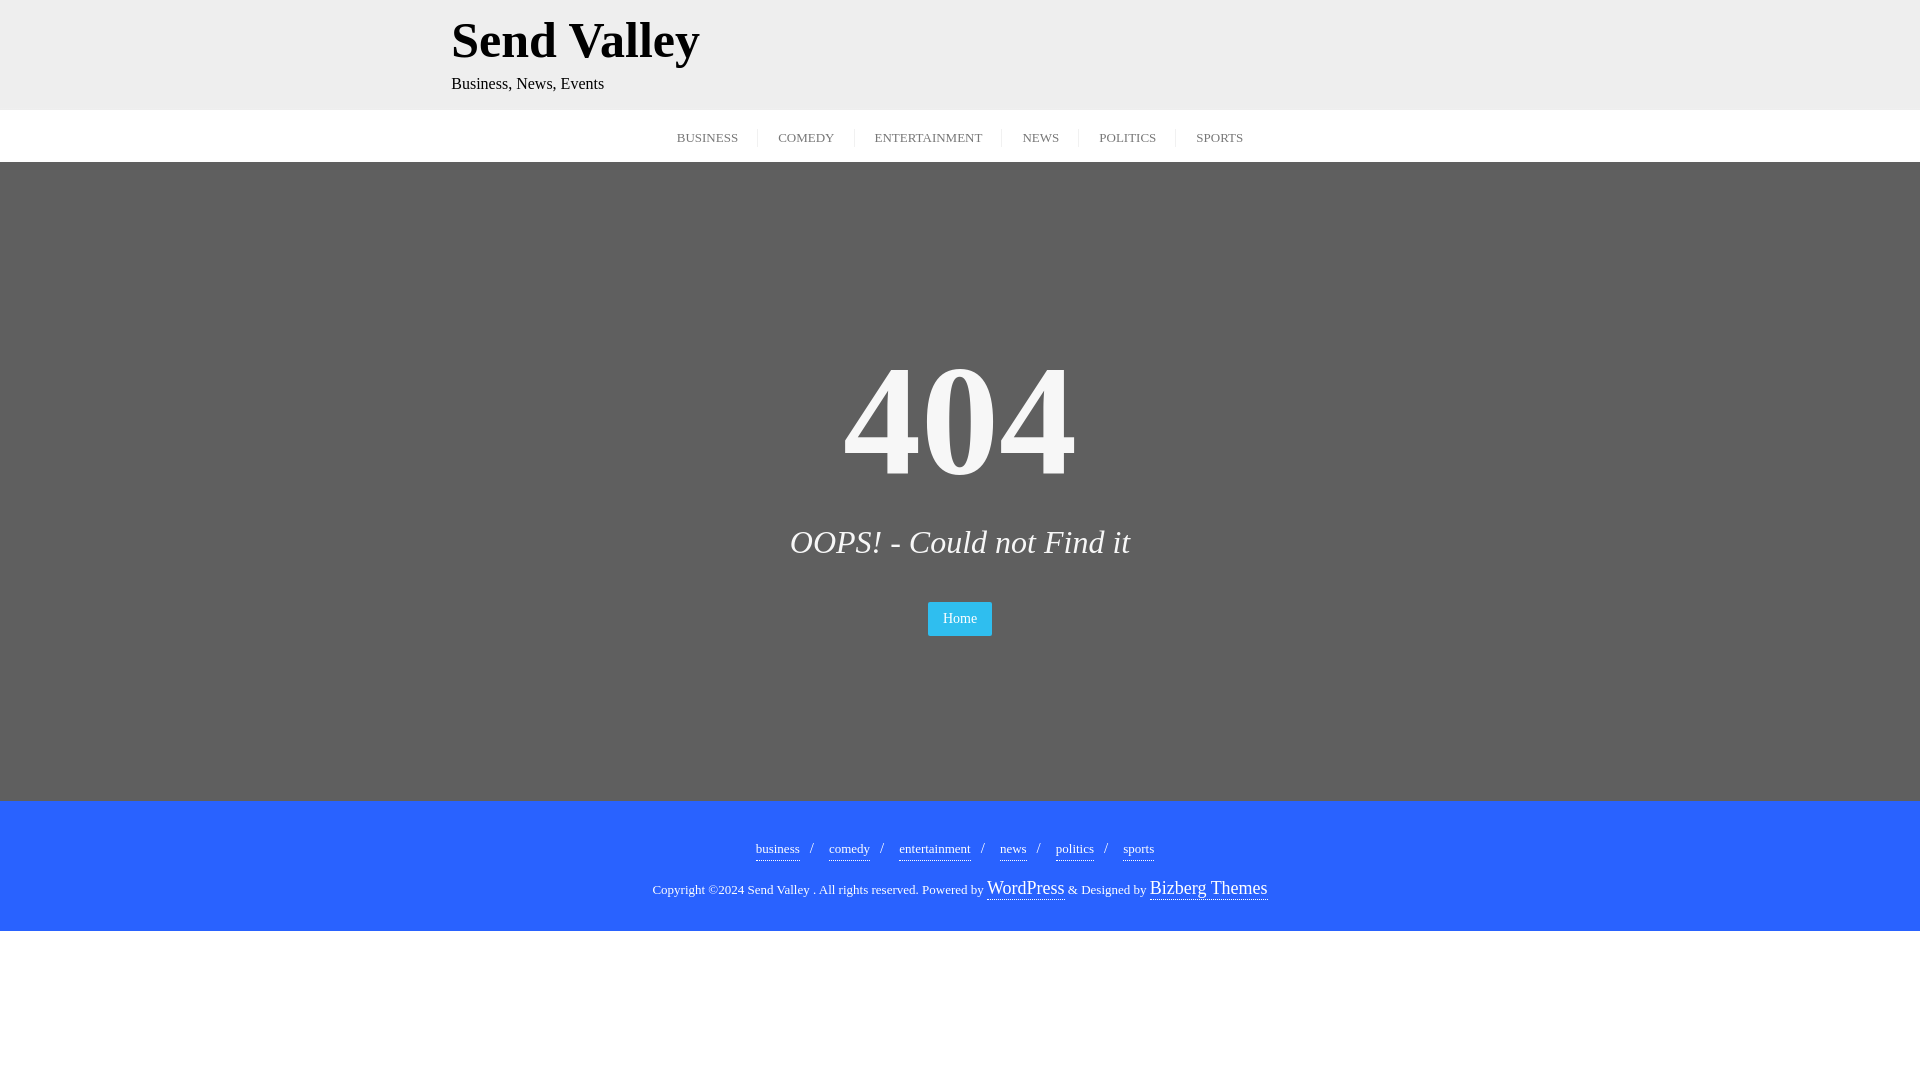  What do you see at coordinates (1014, 849) in the screenshot?
I see `politics` at bounding box center [1014, 849].